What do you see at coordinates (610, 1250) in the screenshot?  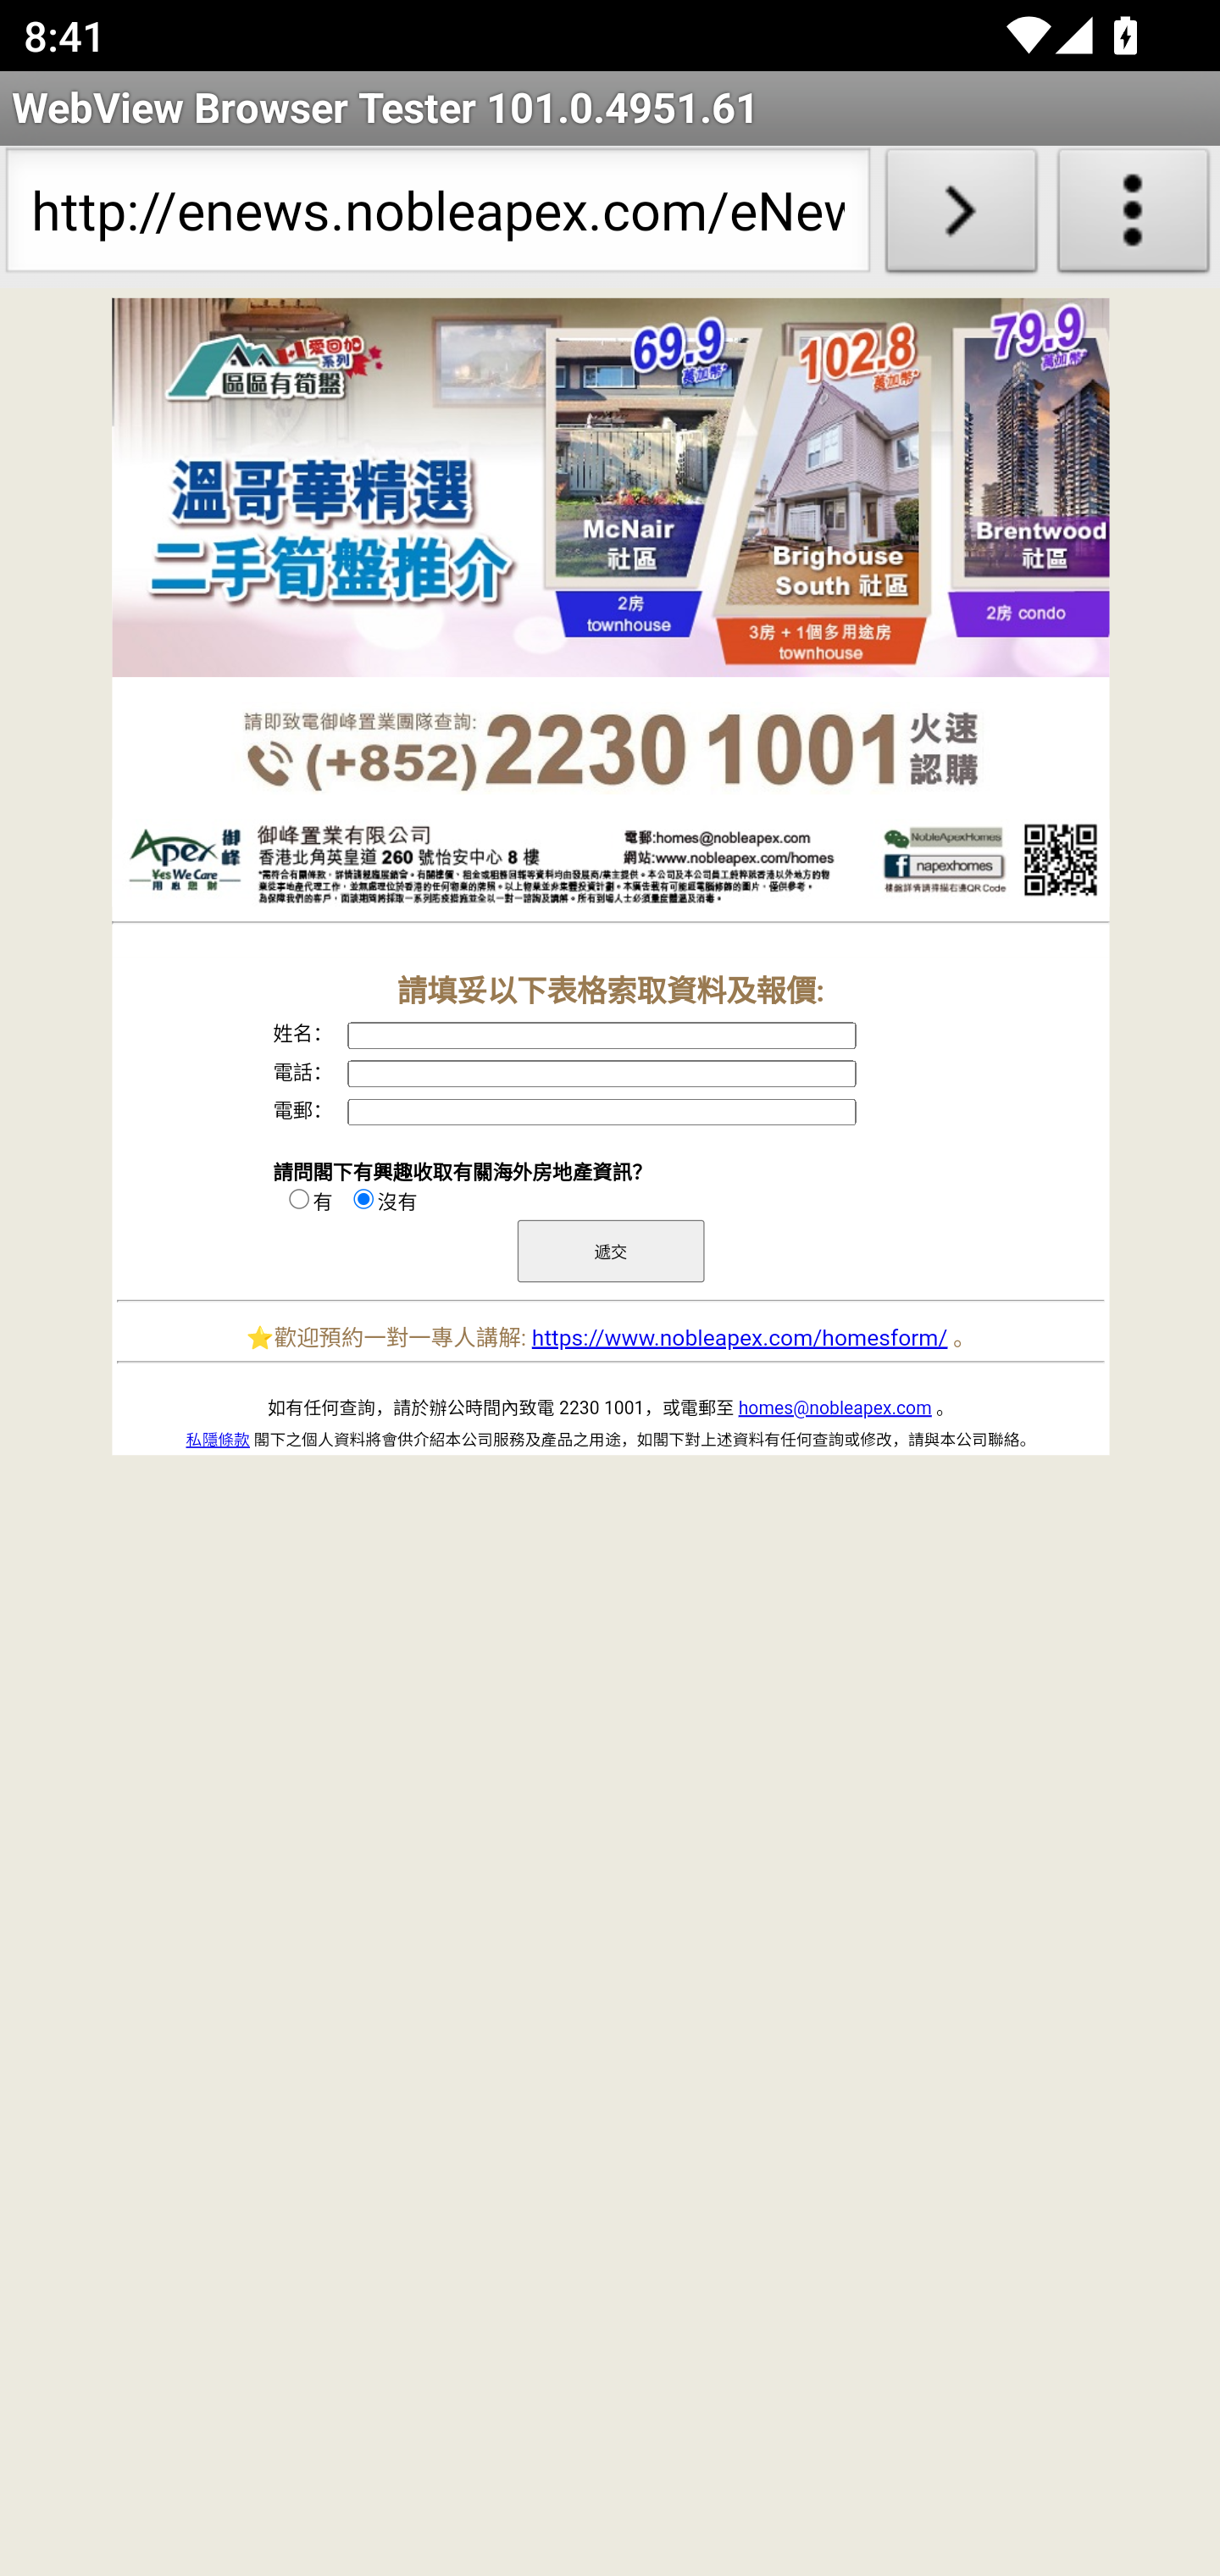 I see `遞交` at bounding box center [610, 1250].